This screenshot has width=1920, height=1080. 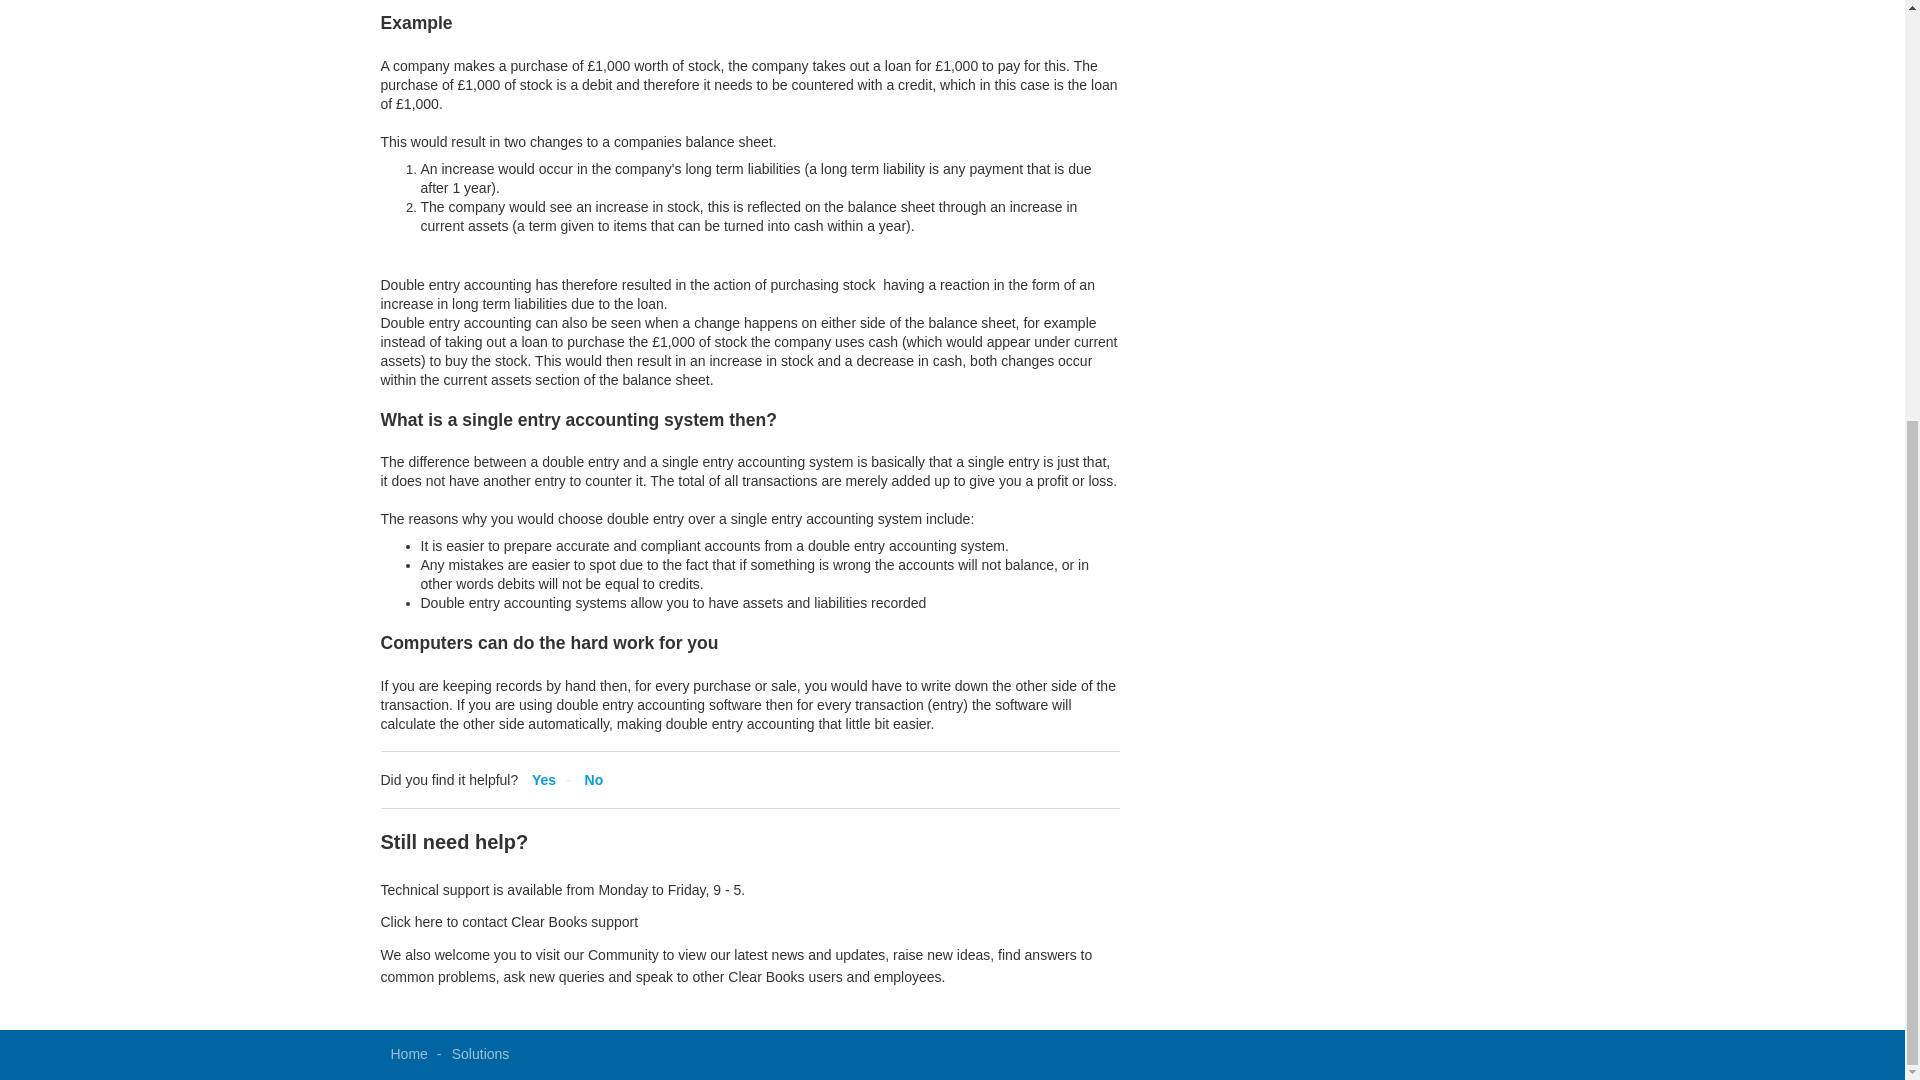 What do you see at coordinates (480, 1054) in the screenshot?
I see `Solutions` at bounding box center [480, 1054].